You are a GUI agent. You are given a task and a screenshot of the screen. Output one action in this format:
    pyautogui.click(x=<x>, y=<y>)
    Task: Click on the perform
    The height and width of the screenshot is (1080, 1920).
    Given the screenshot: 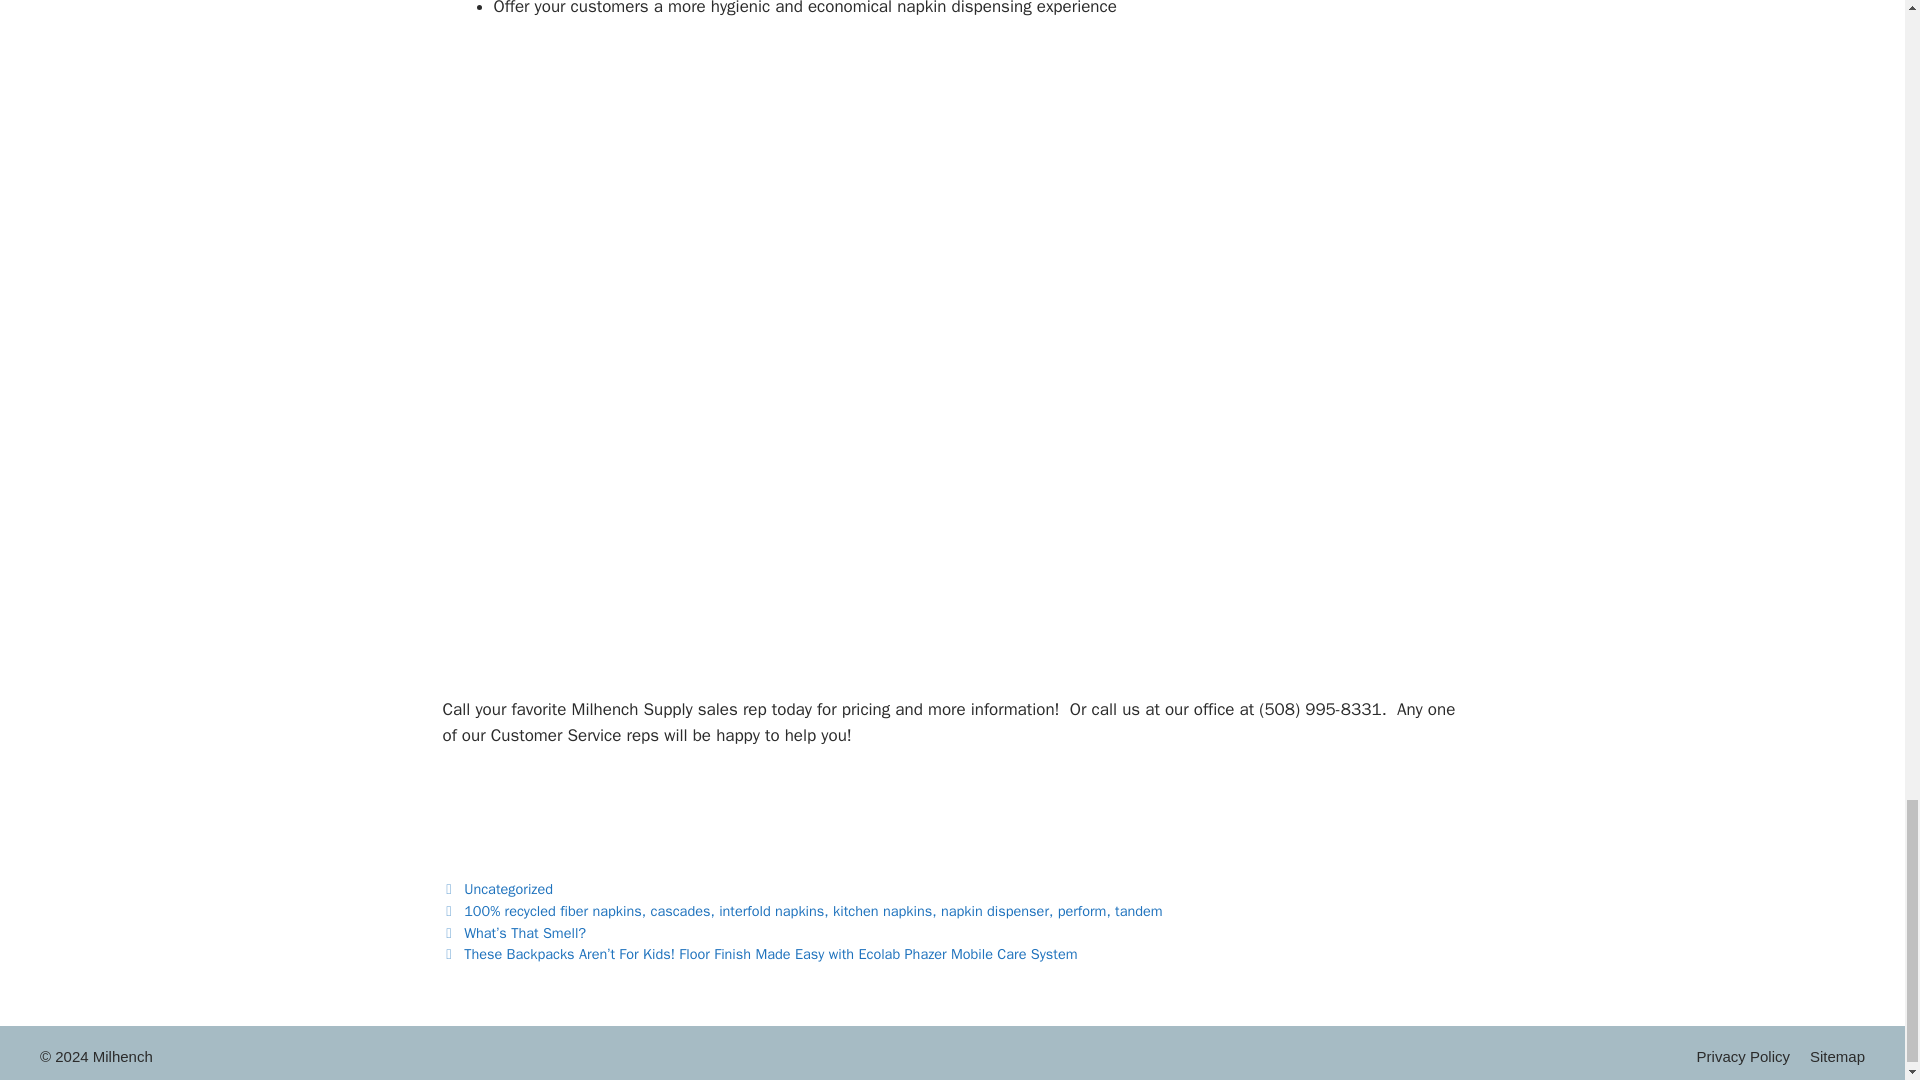 What is the action you would take?
    pyautogui.click(x=1082, y=910)
    